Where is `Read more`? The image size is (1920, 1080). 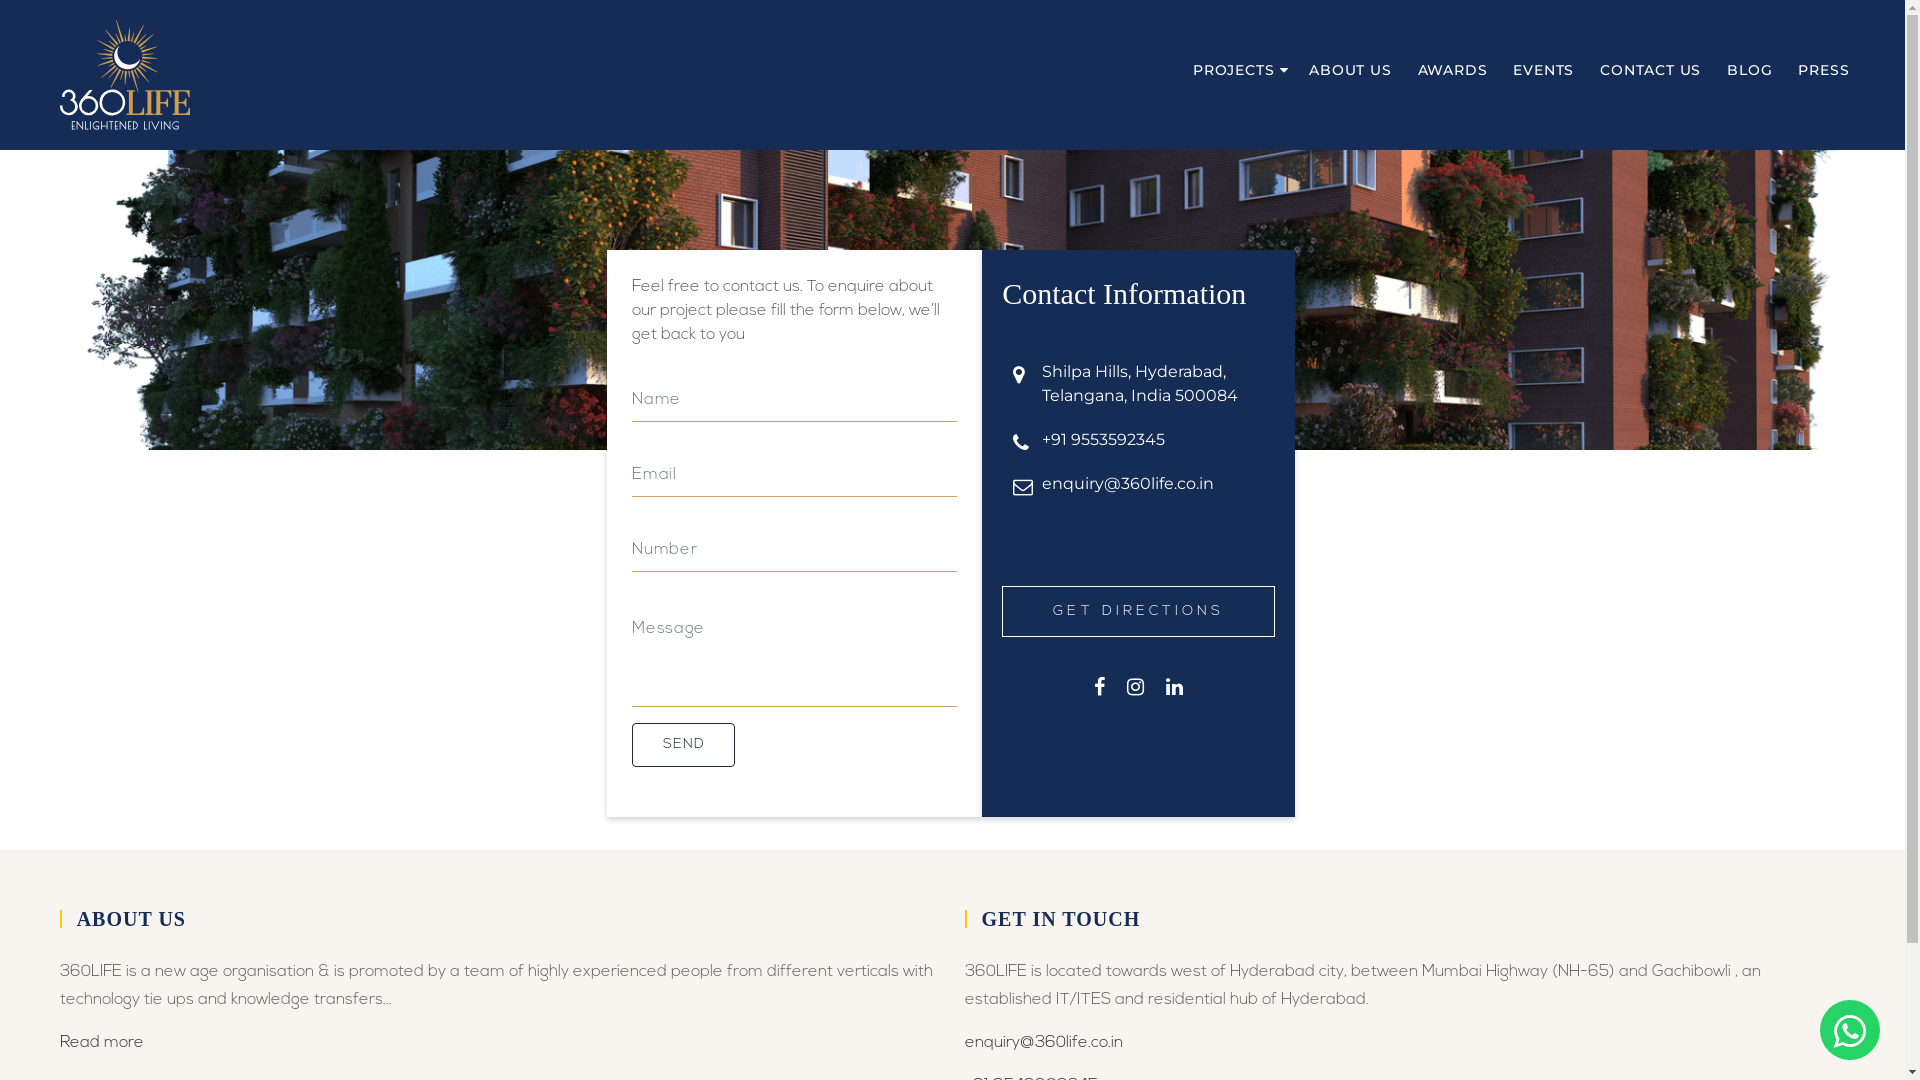
Read more is located at coordinates (102, 1043).